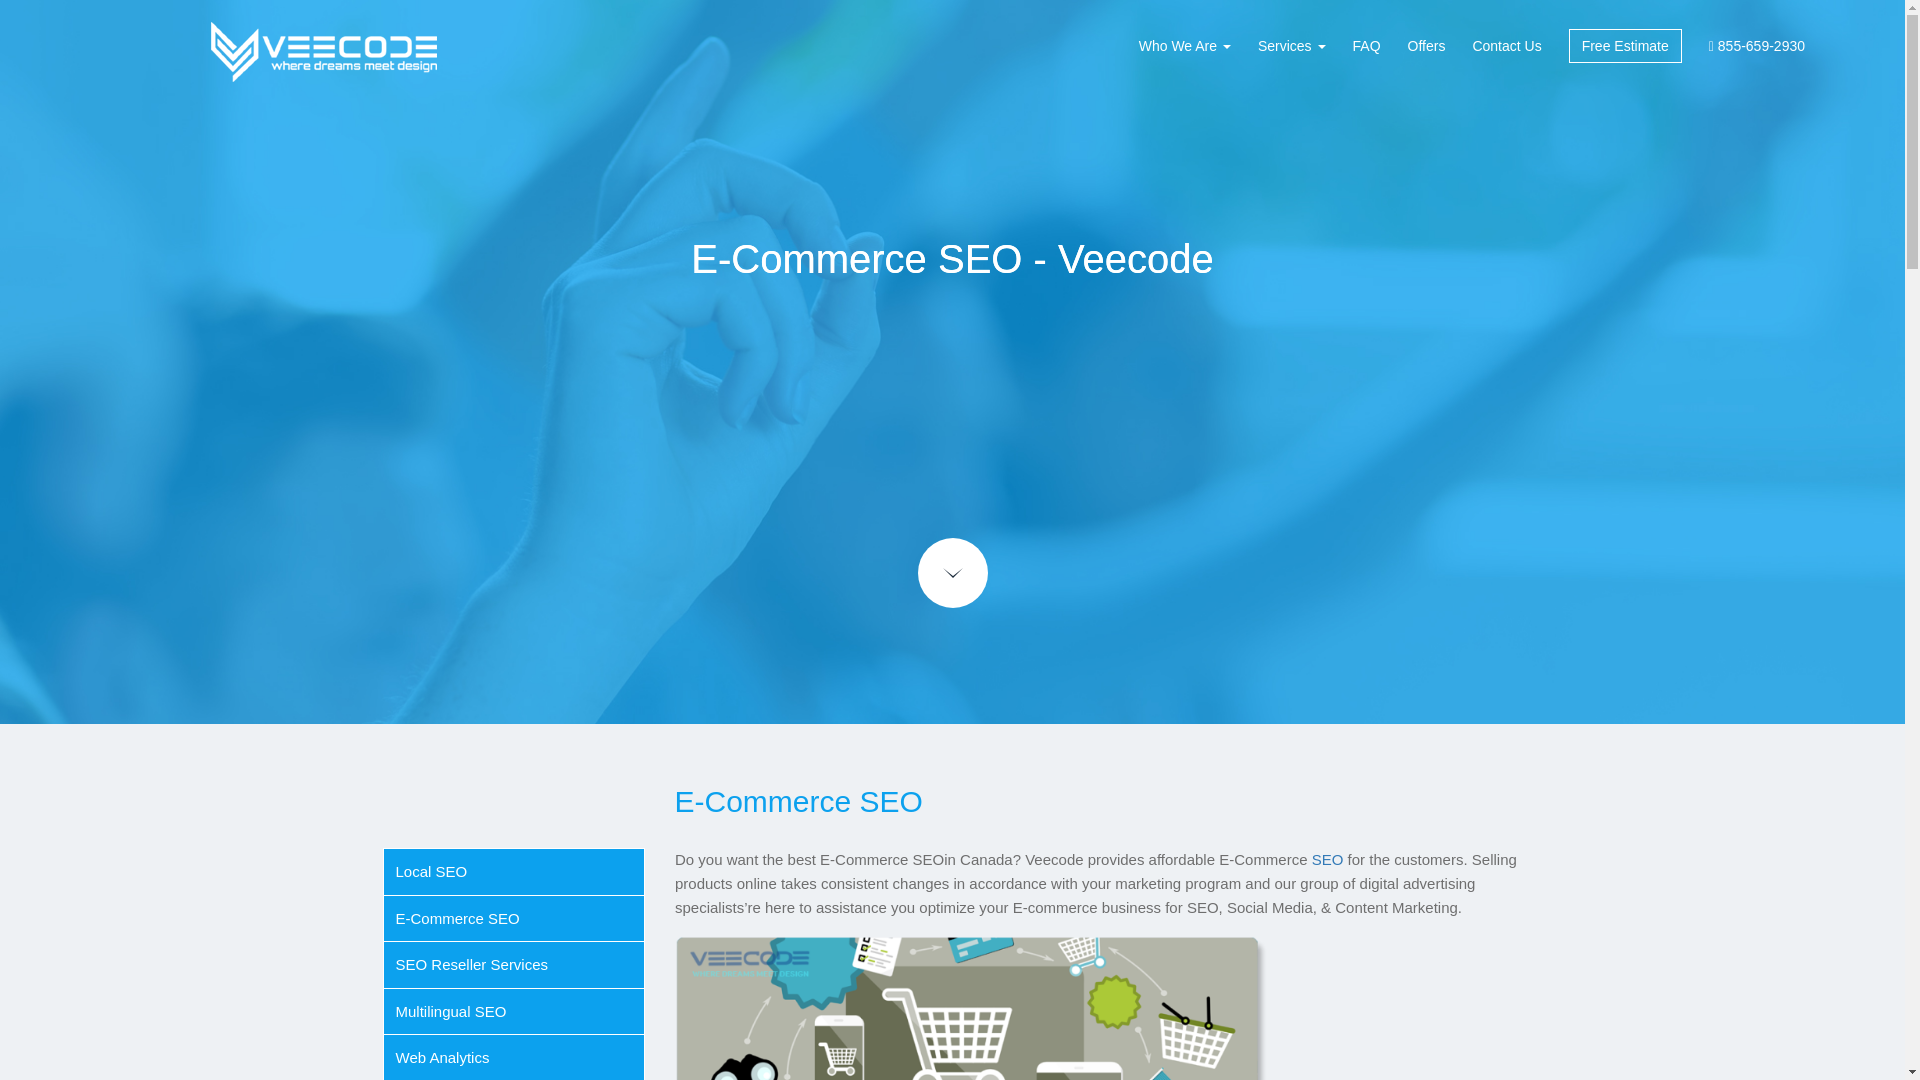  I want to click on Web Analytics, so click(442, 1056).